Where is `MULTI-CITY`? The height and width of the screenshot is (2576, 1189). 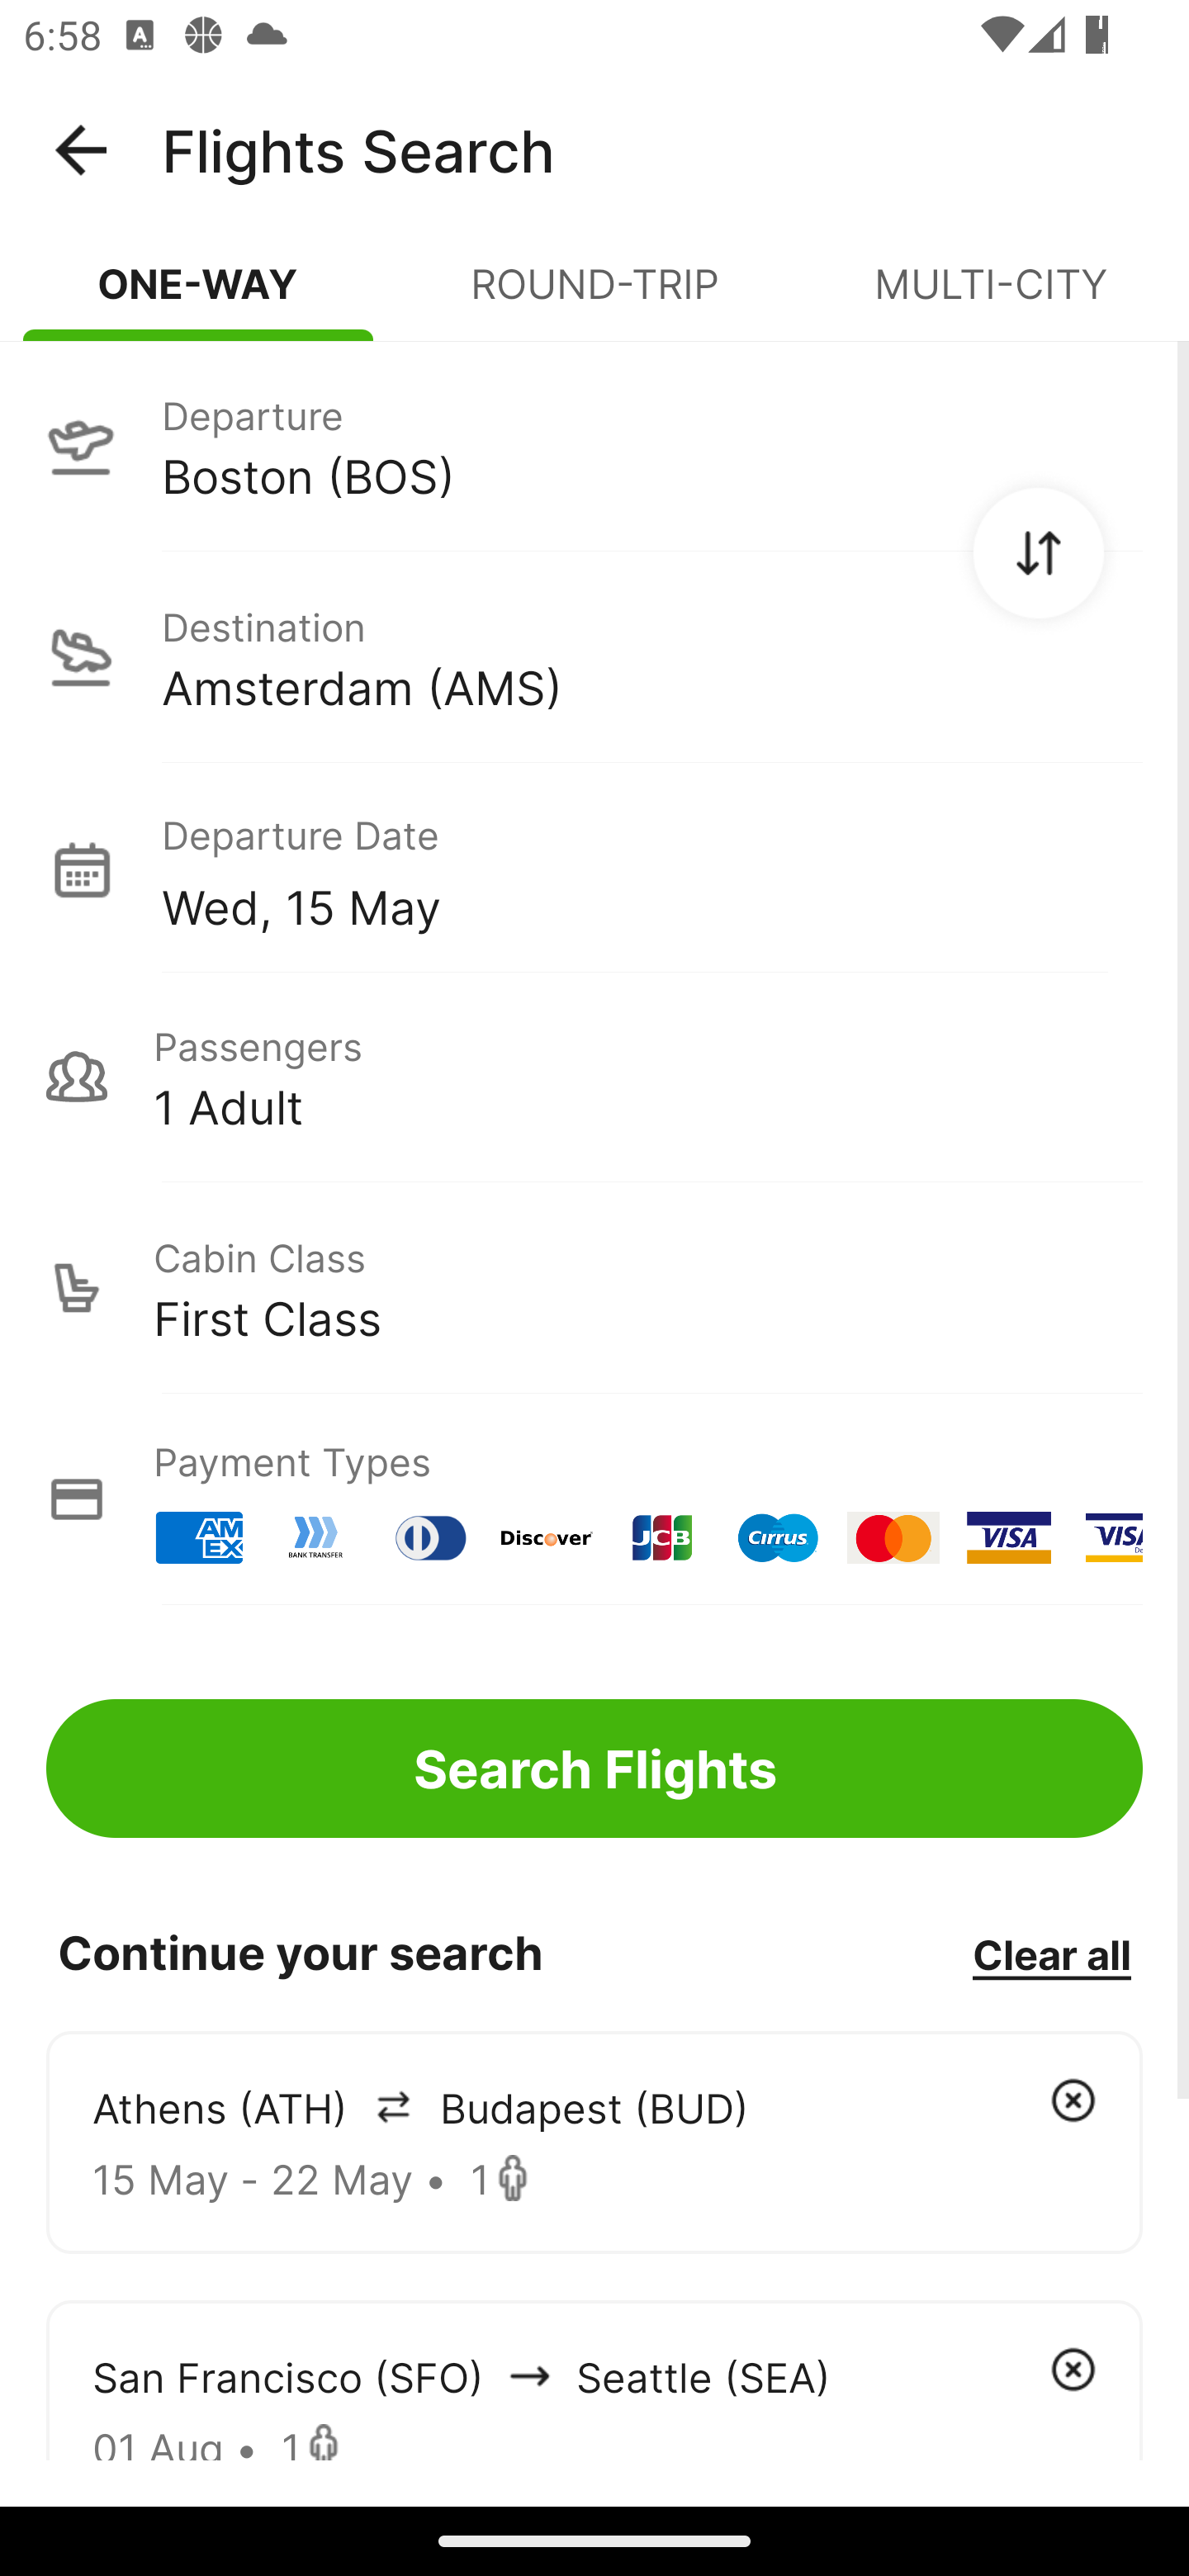 MULTI-CITY is located at coordinates (991, 297).